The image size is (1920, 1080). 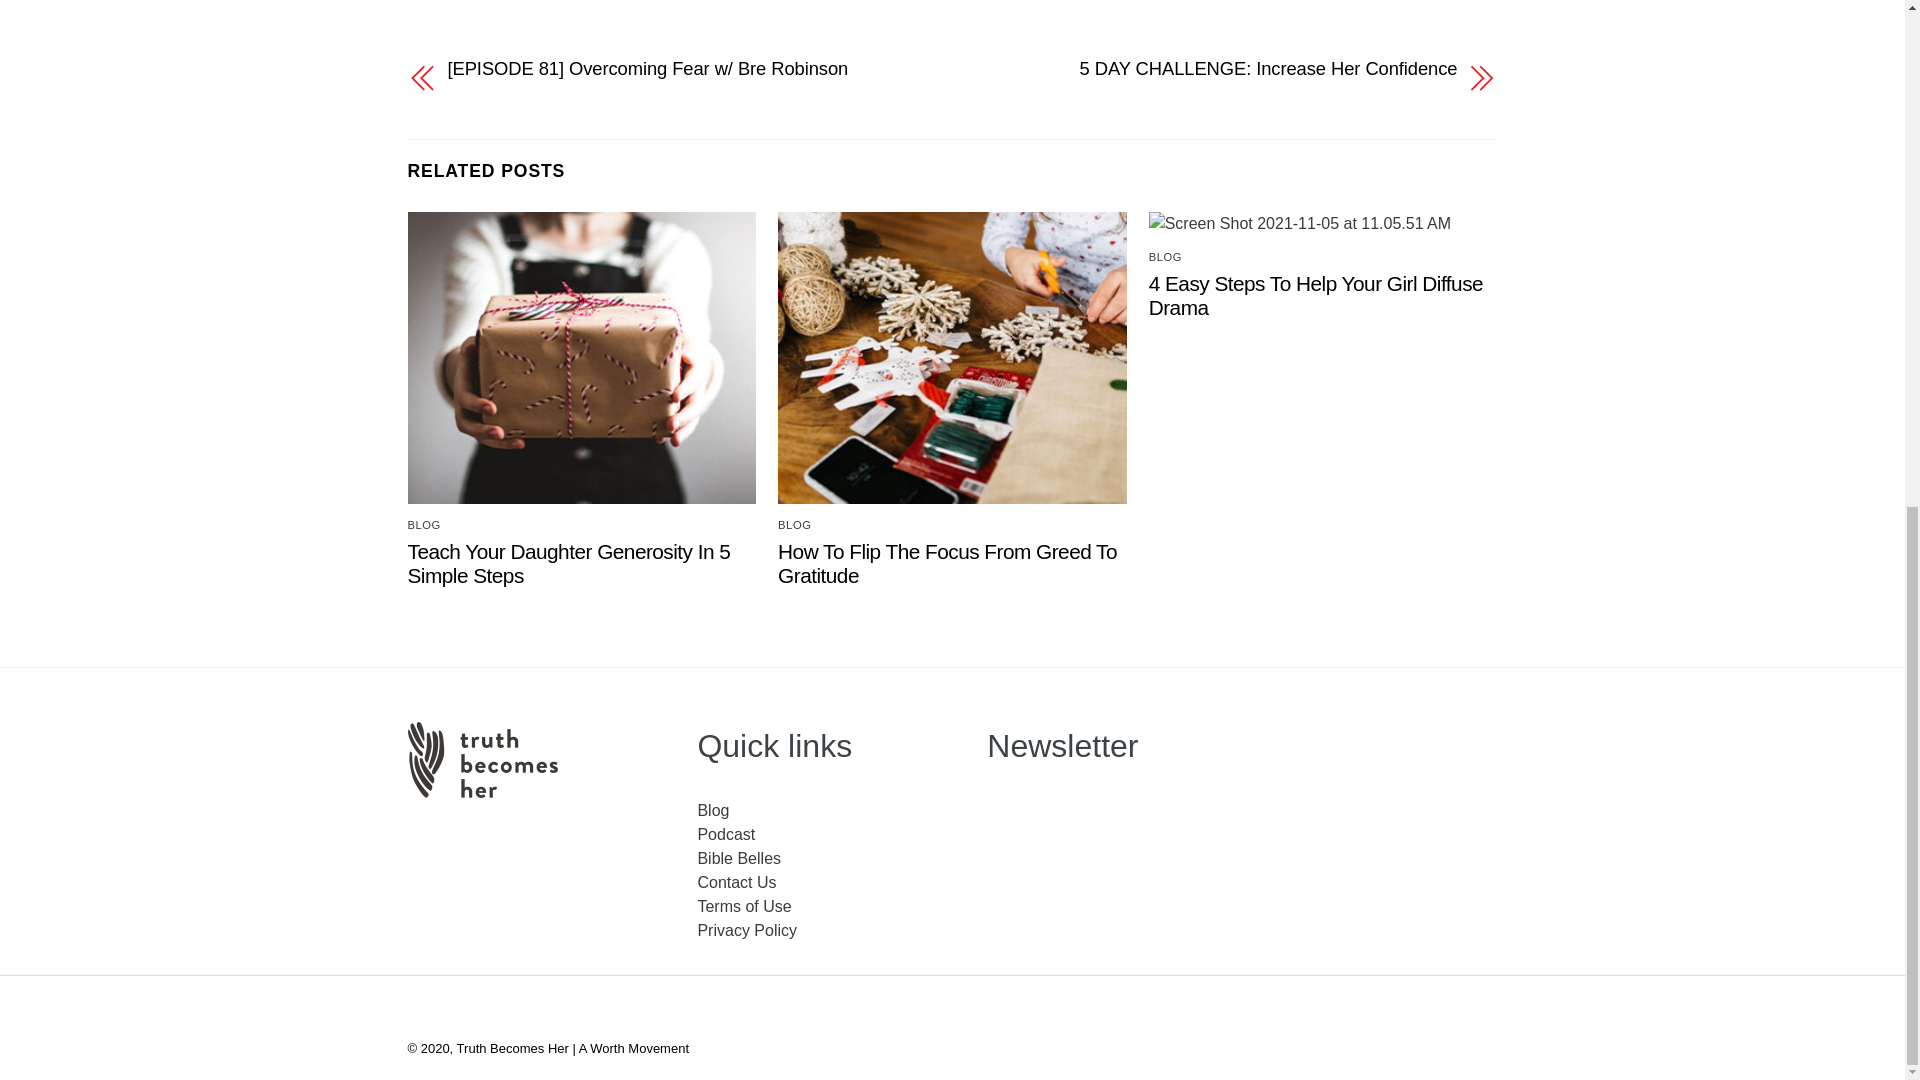 I want to click on Terms of Use, so click(x=744, y=906).